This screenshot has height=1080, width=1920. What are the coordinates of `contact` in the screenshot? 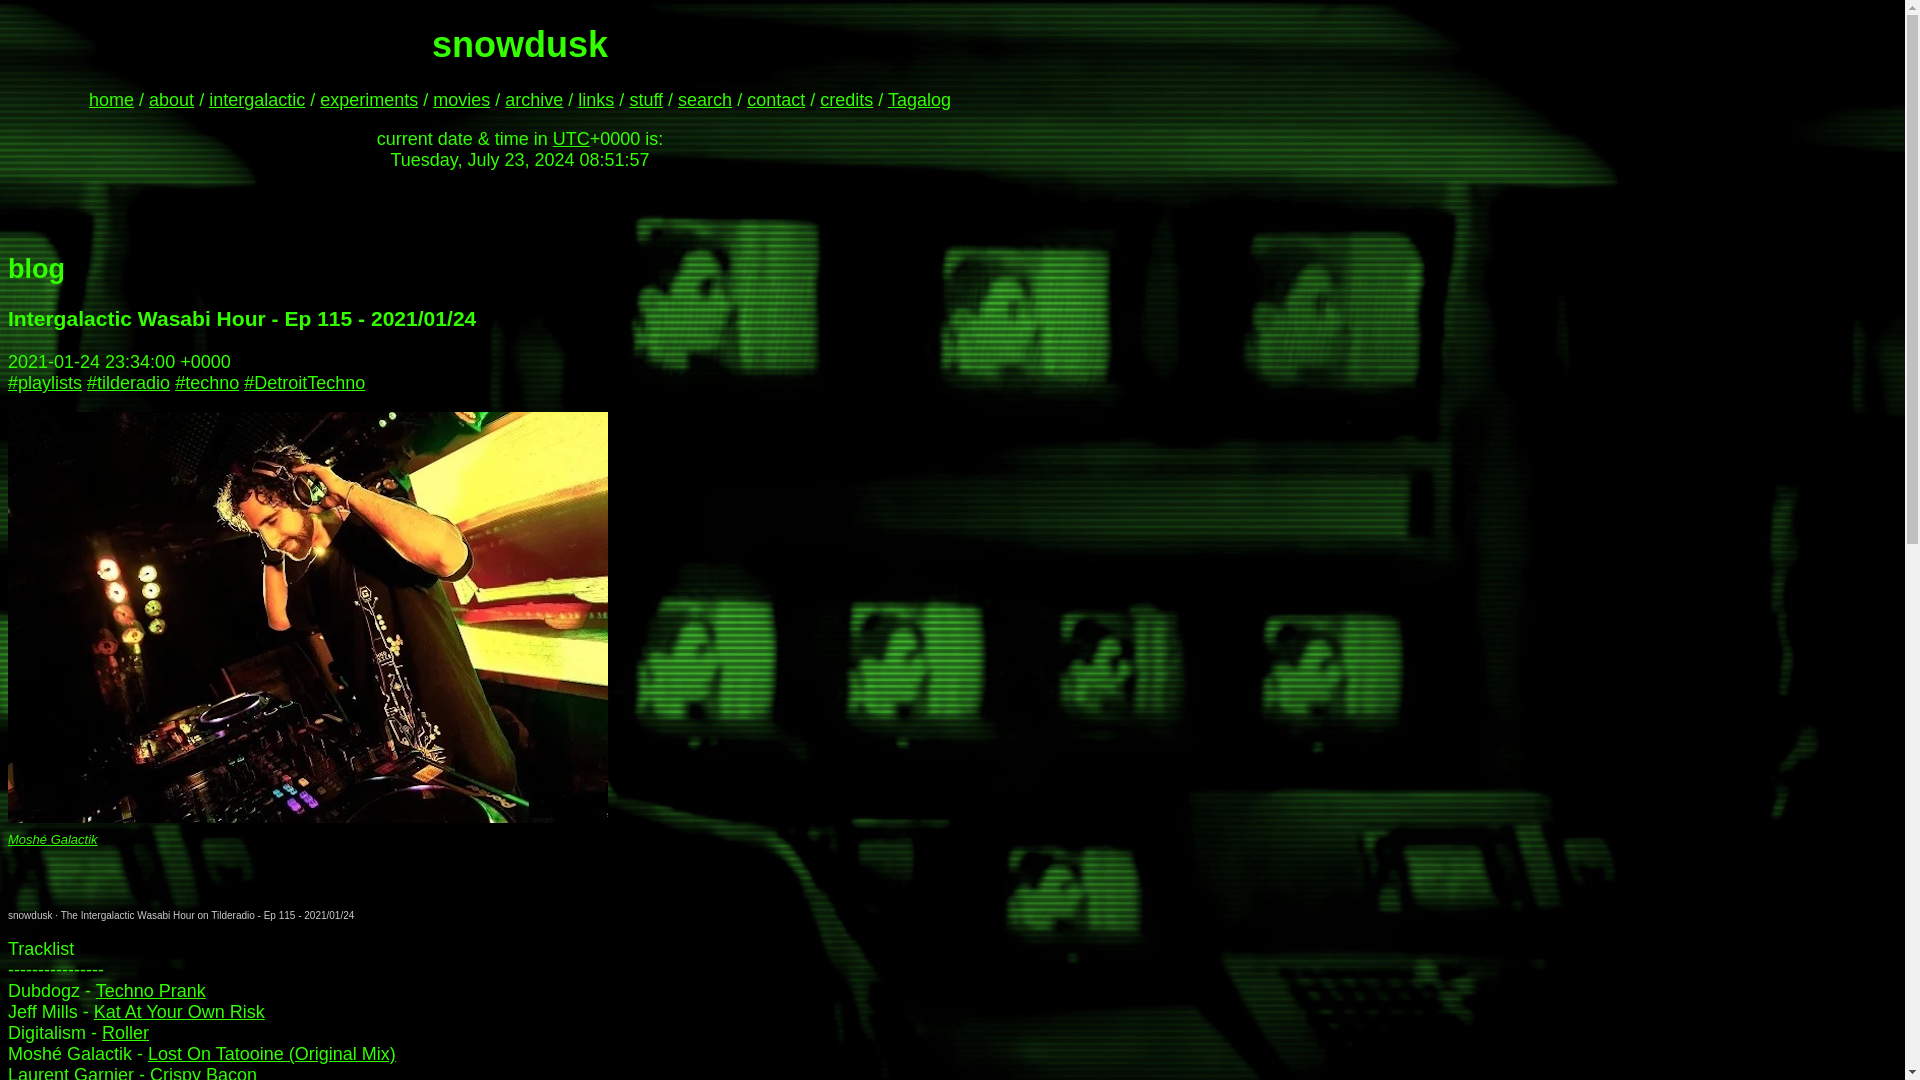 It's located at (775, 100).